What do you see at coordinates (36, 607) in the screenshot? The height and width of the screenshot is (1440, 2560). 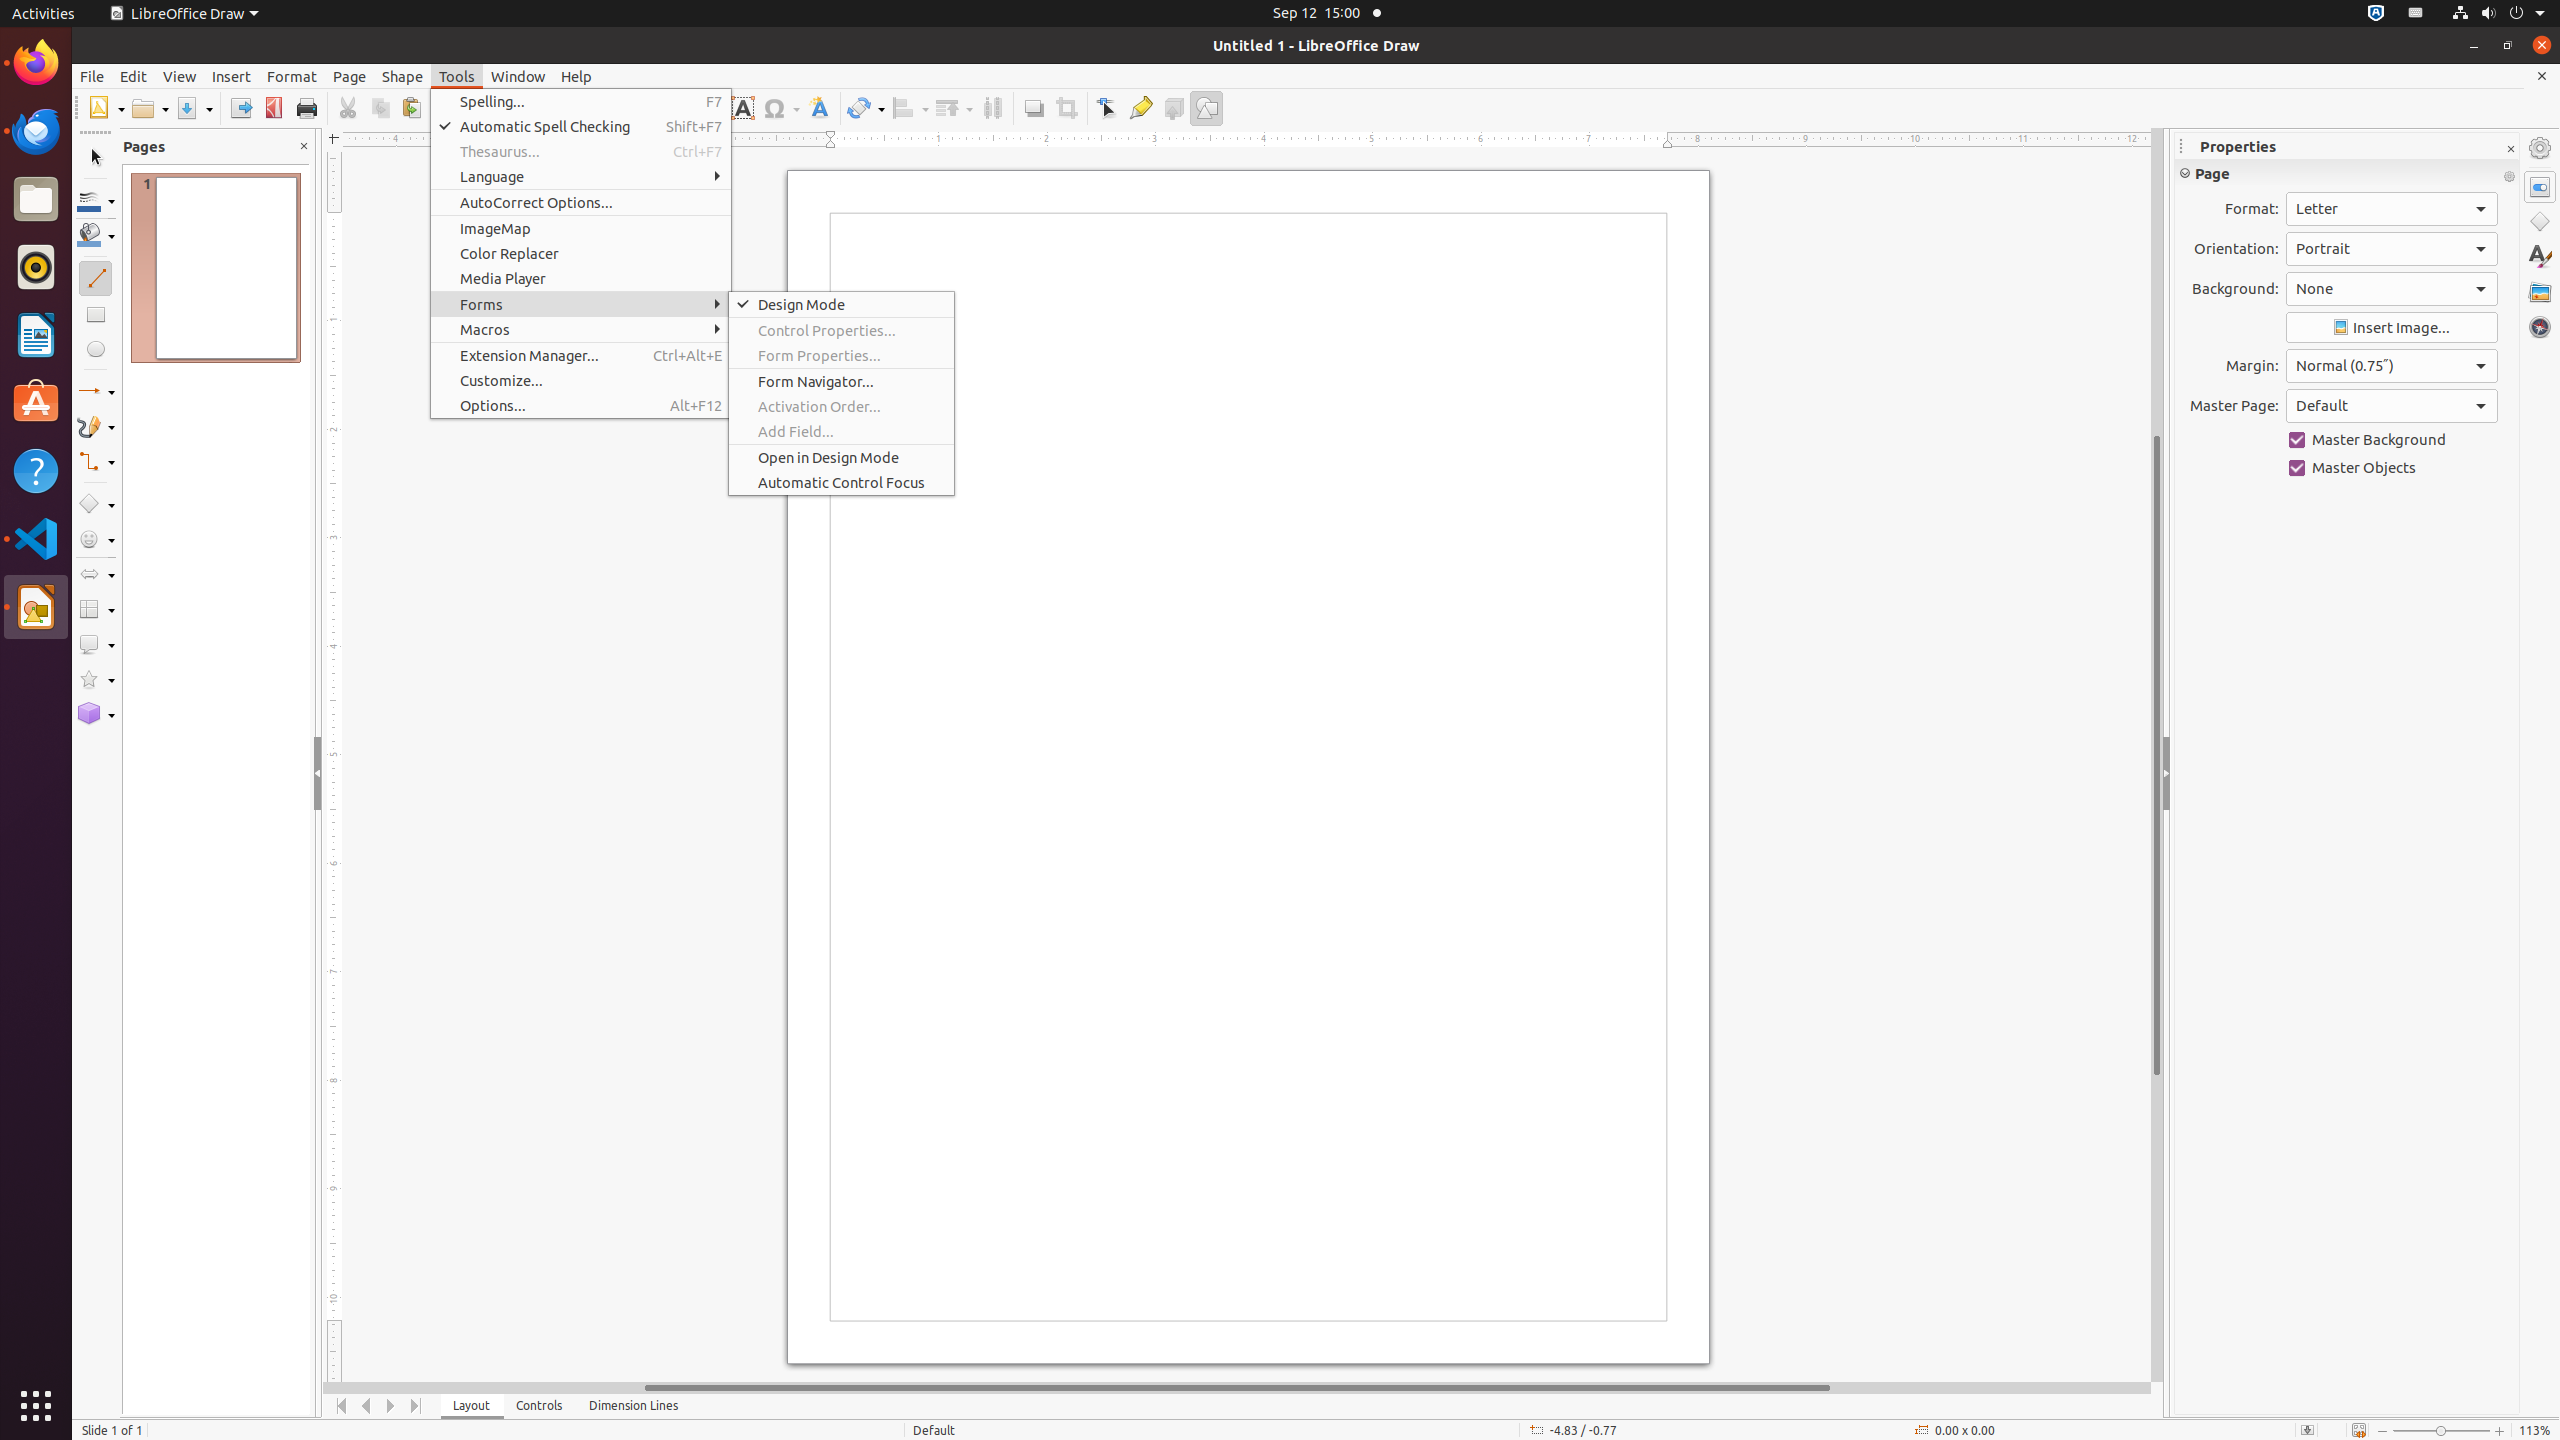 I see `LibreOffice Draw` at bounding box center [36, 607].